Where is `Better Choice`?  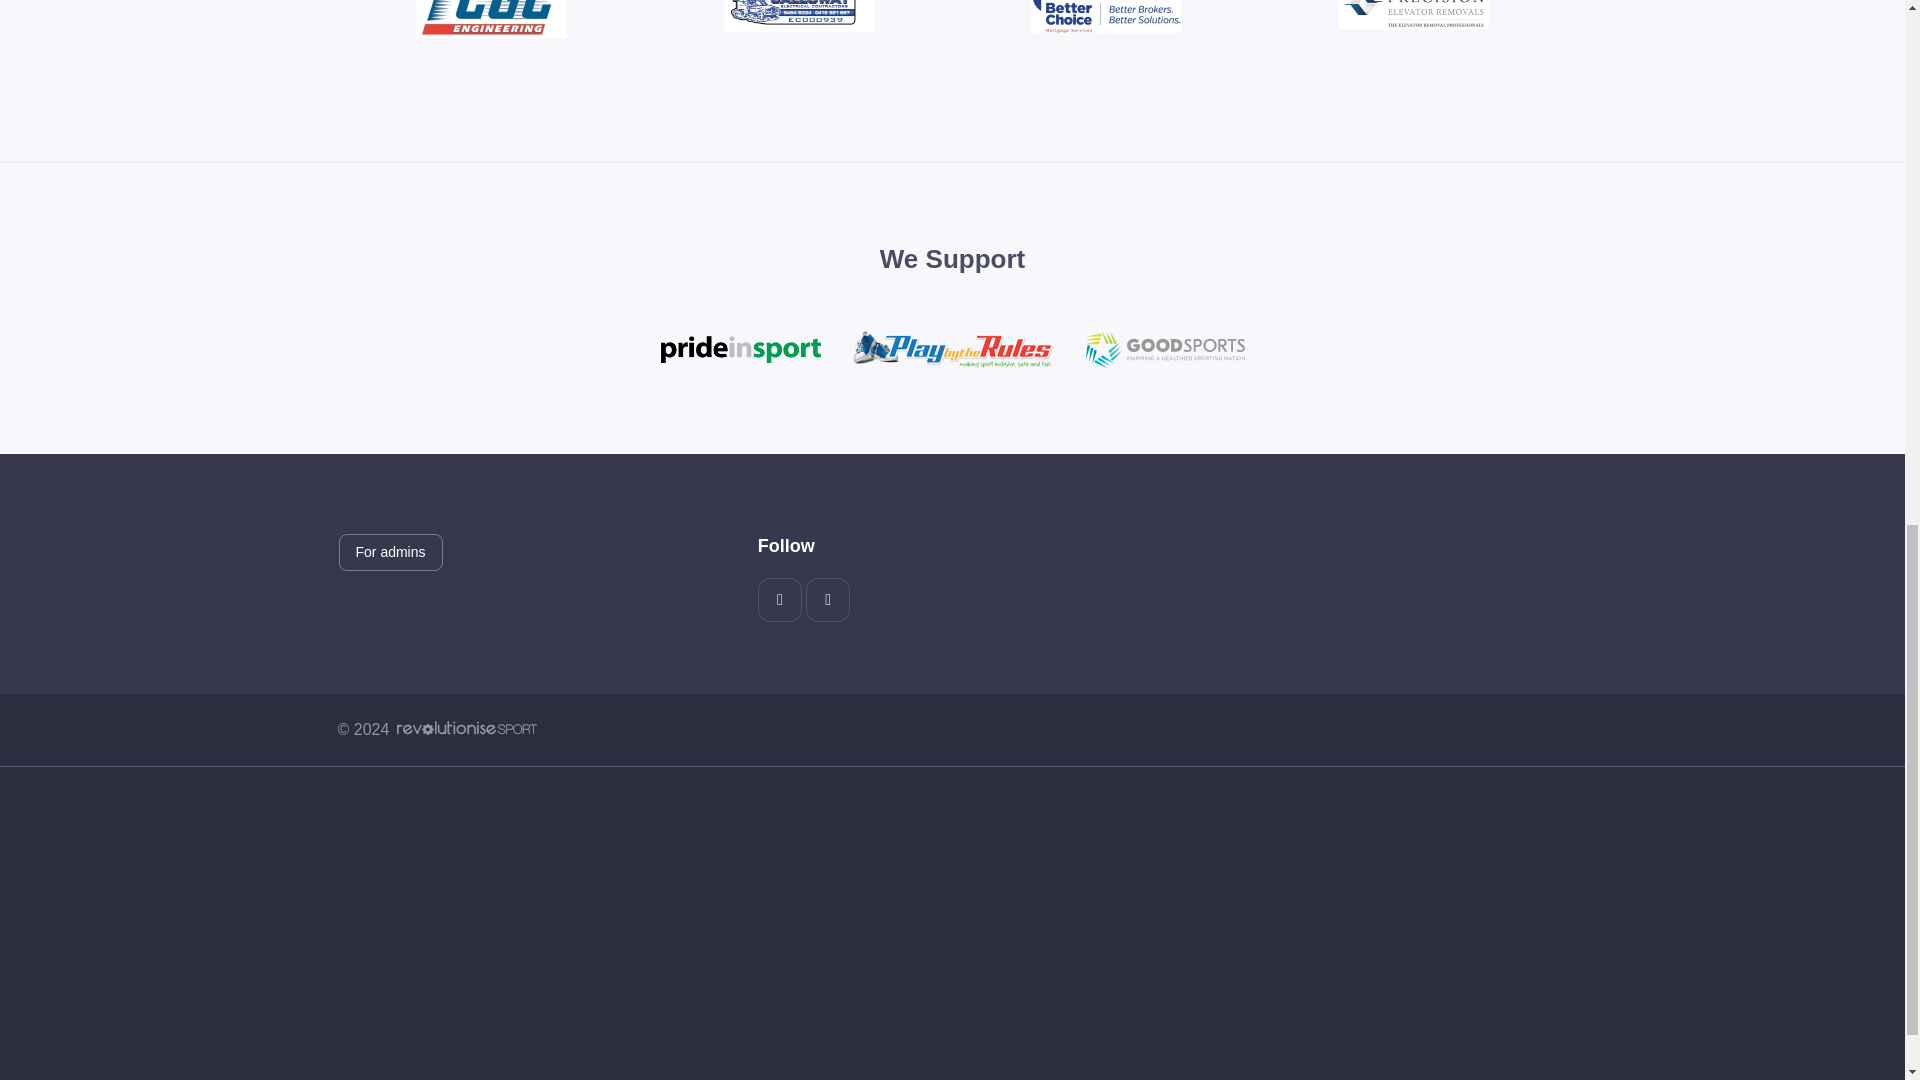 Better Choice is located at coordinates (1106, 16).